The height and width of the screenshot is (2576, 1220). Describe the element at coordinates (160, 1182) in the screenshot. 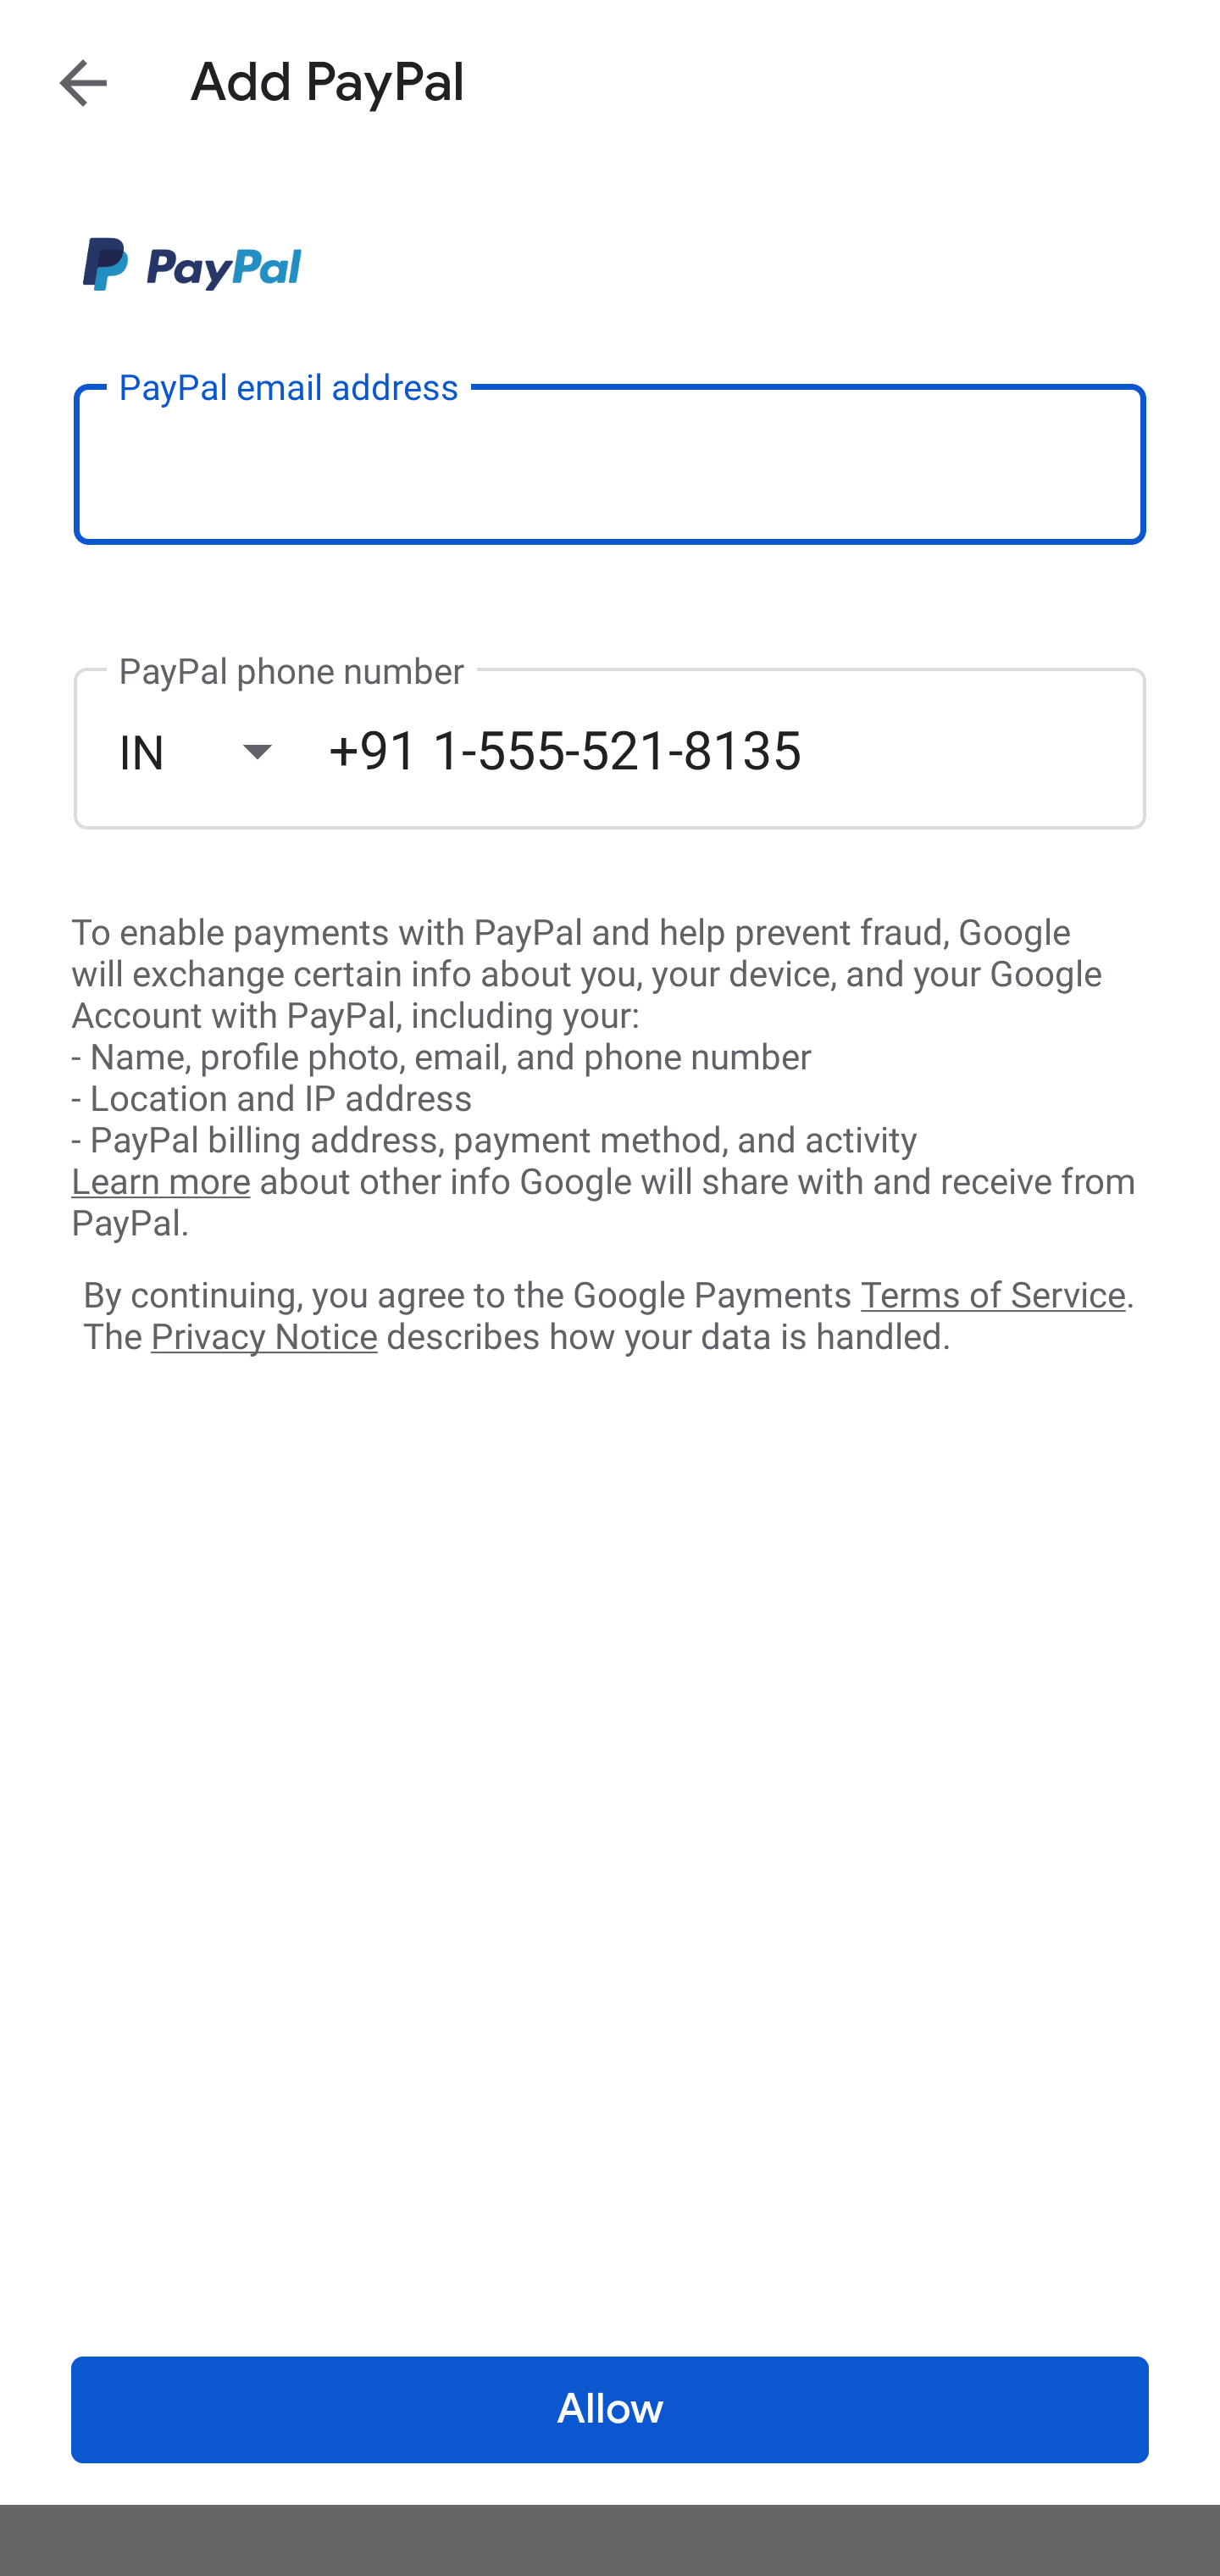

I see `Learn more` at that location.